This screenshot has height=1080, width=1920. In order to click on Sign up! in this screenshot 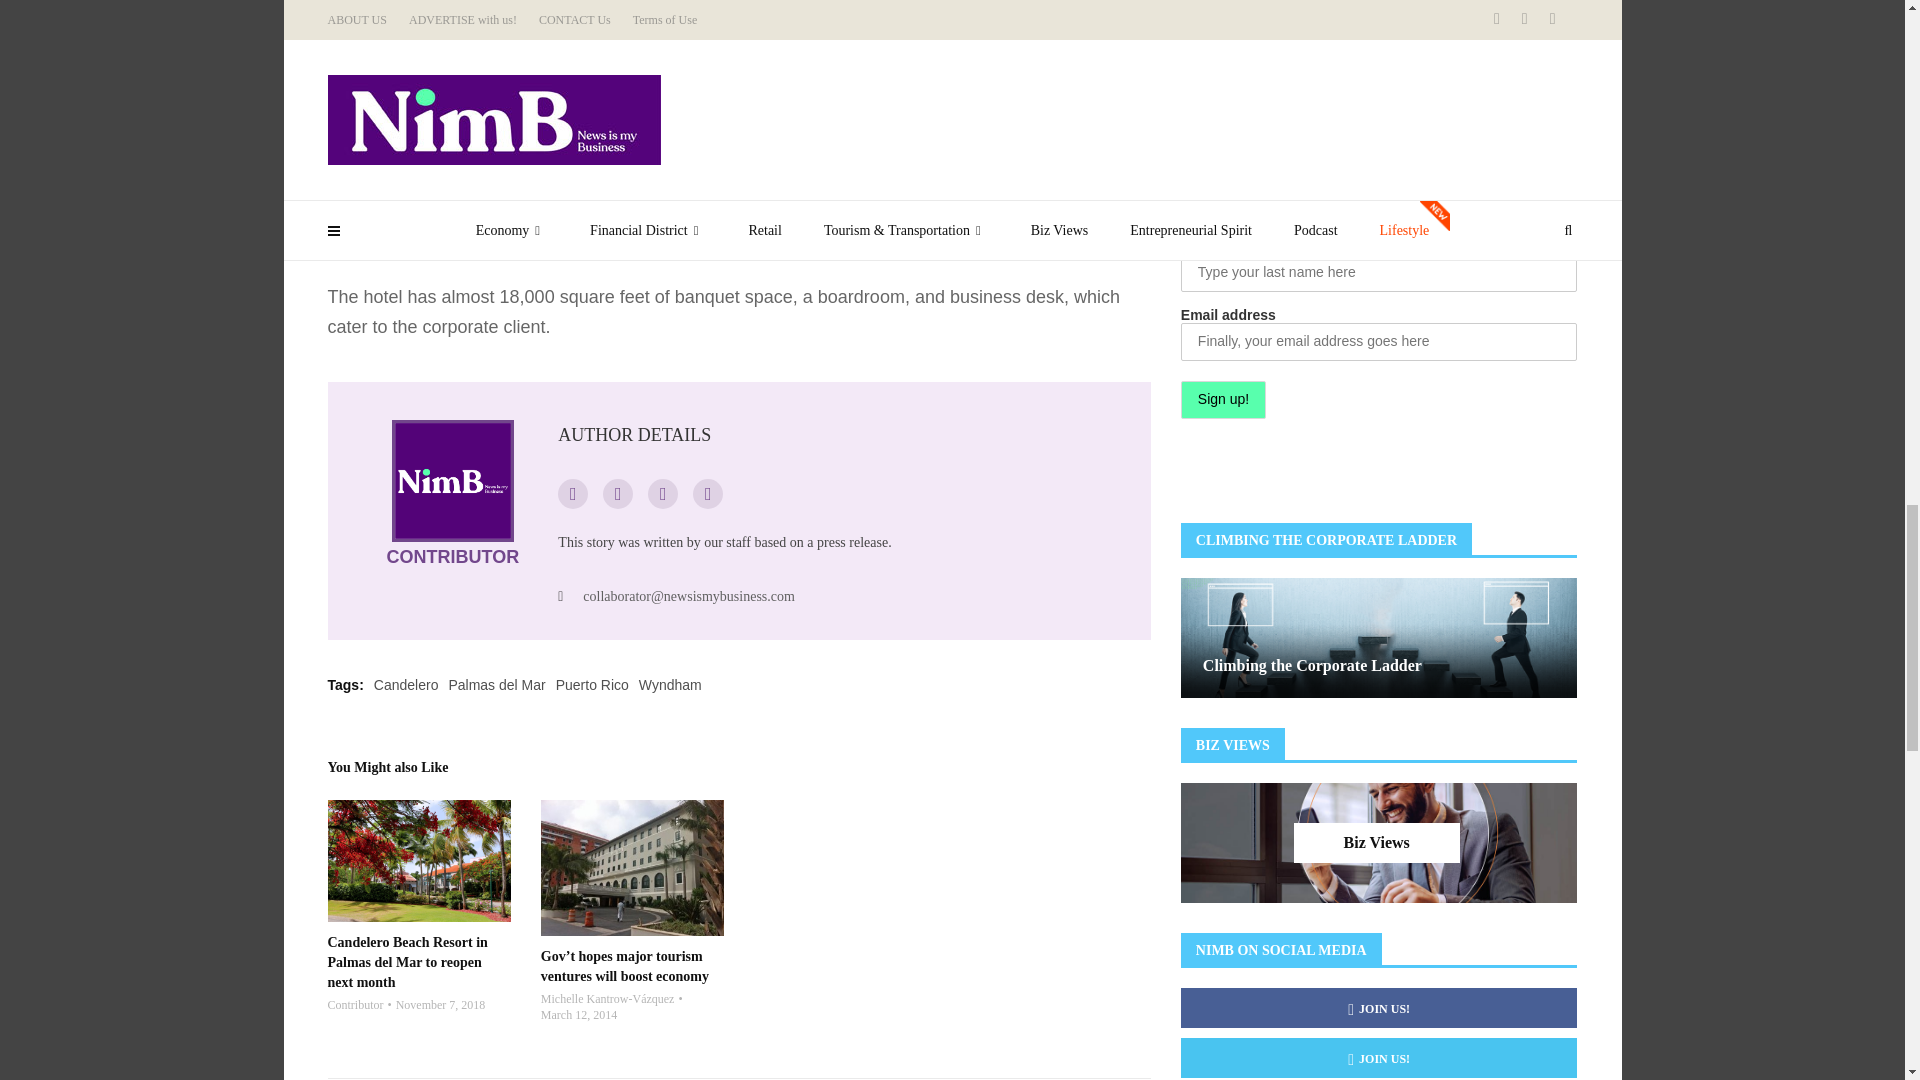, I will do `click(1222, 400)`.